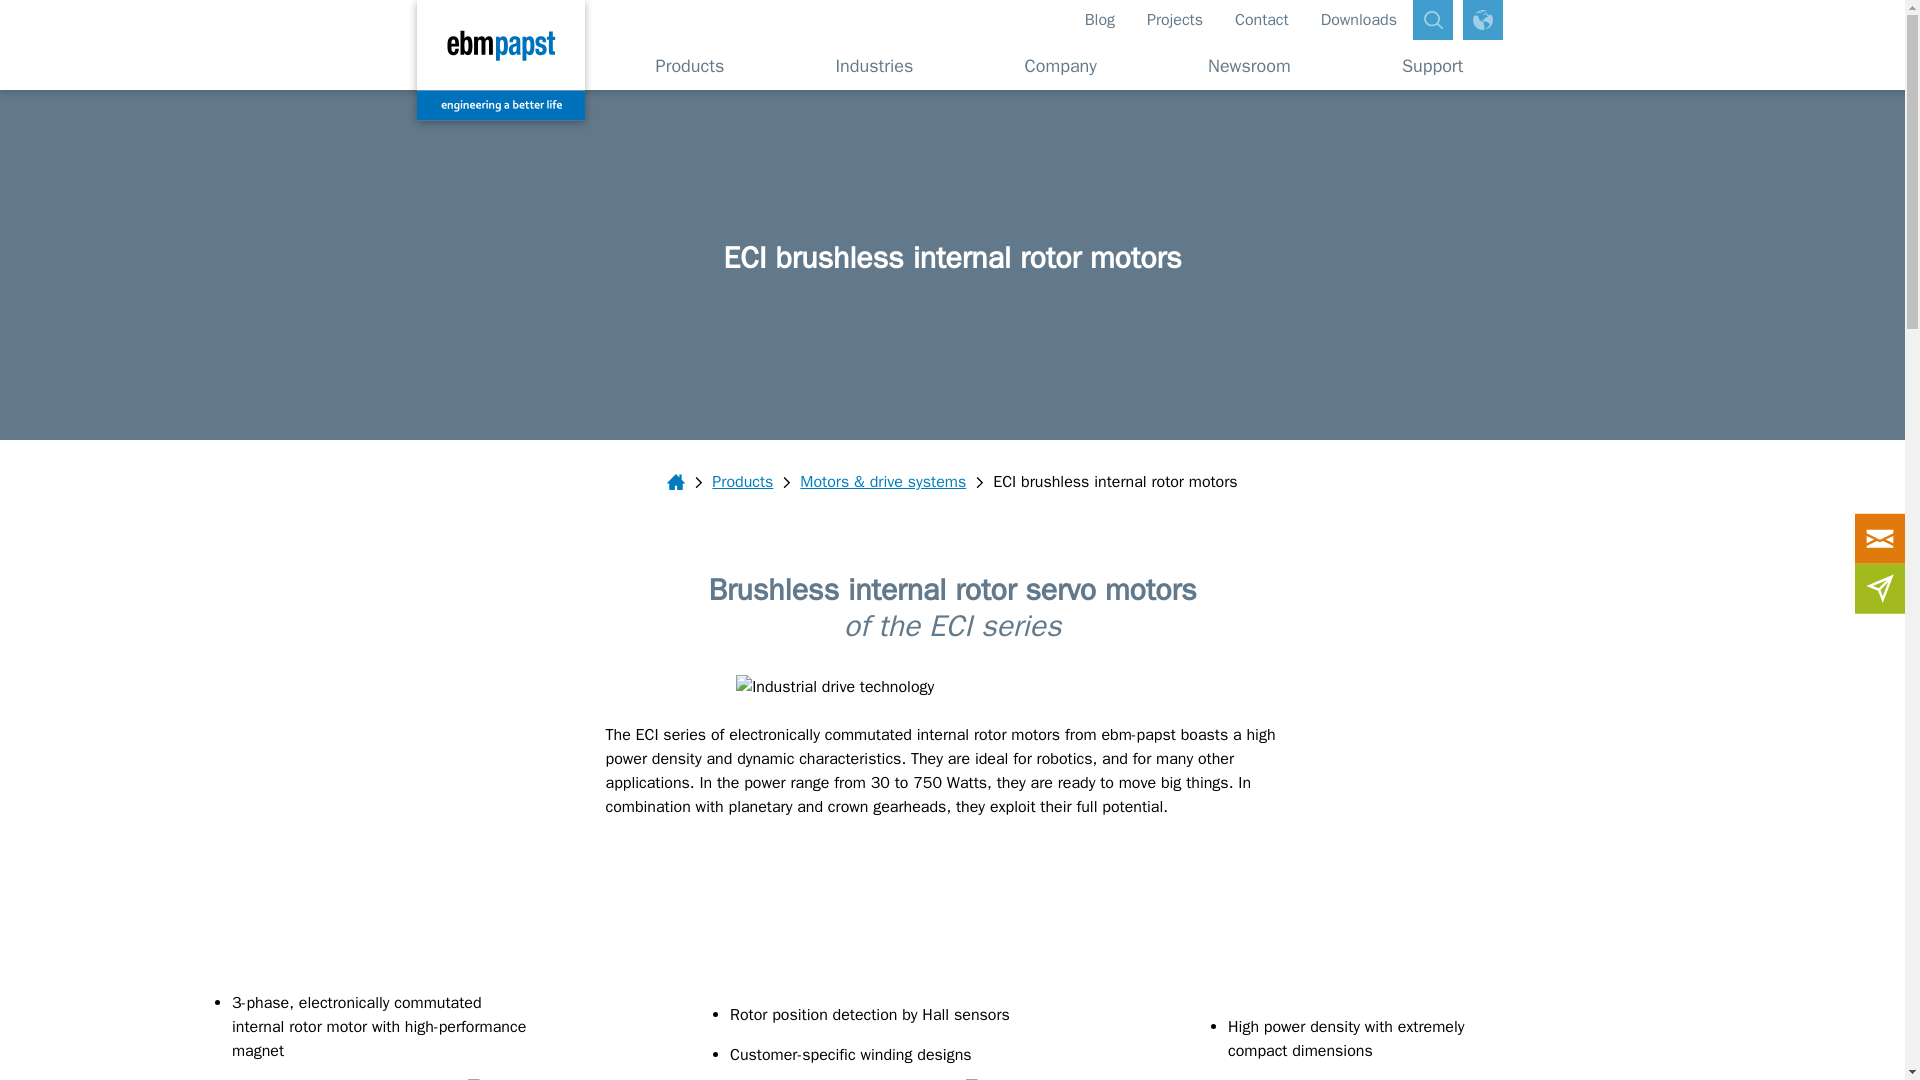  Describe the element at coordinates (1100, 20) in the screenshot. I see `Blog` at that location.